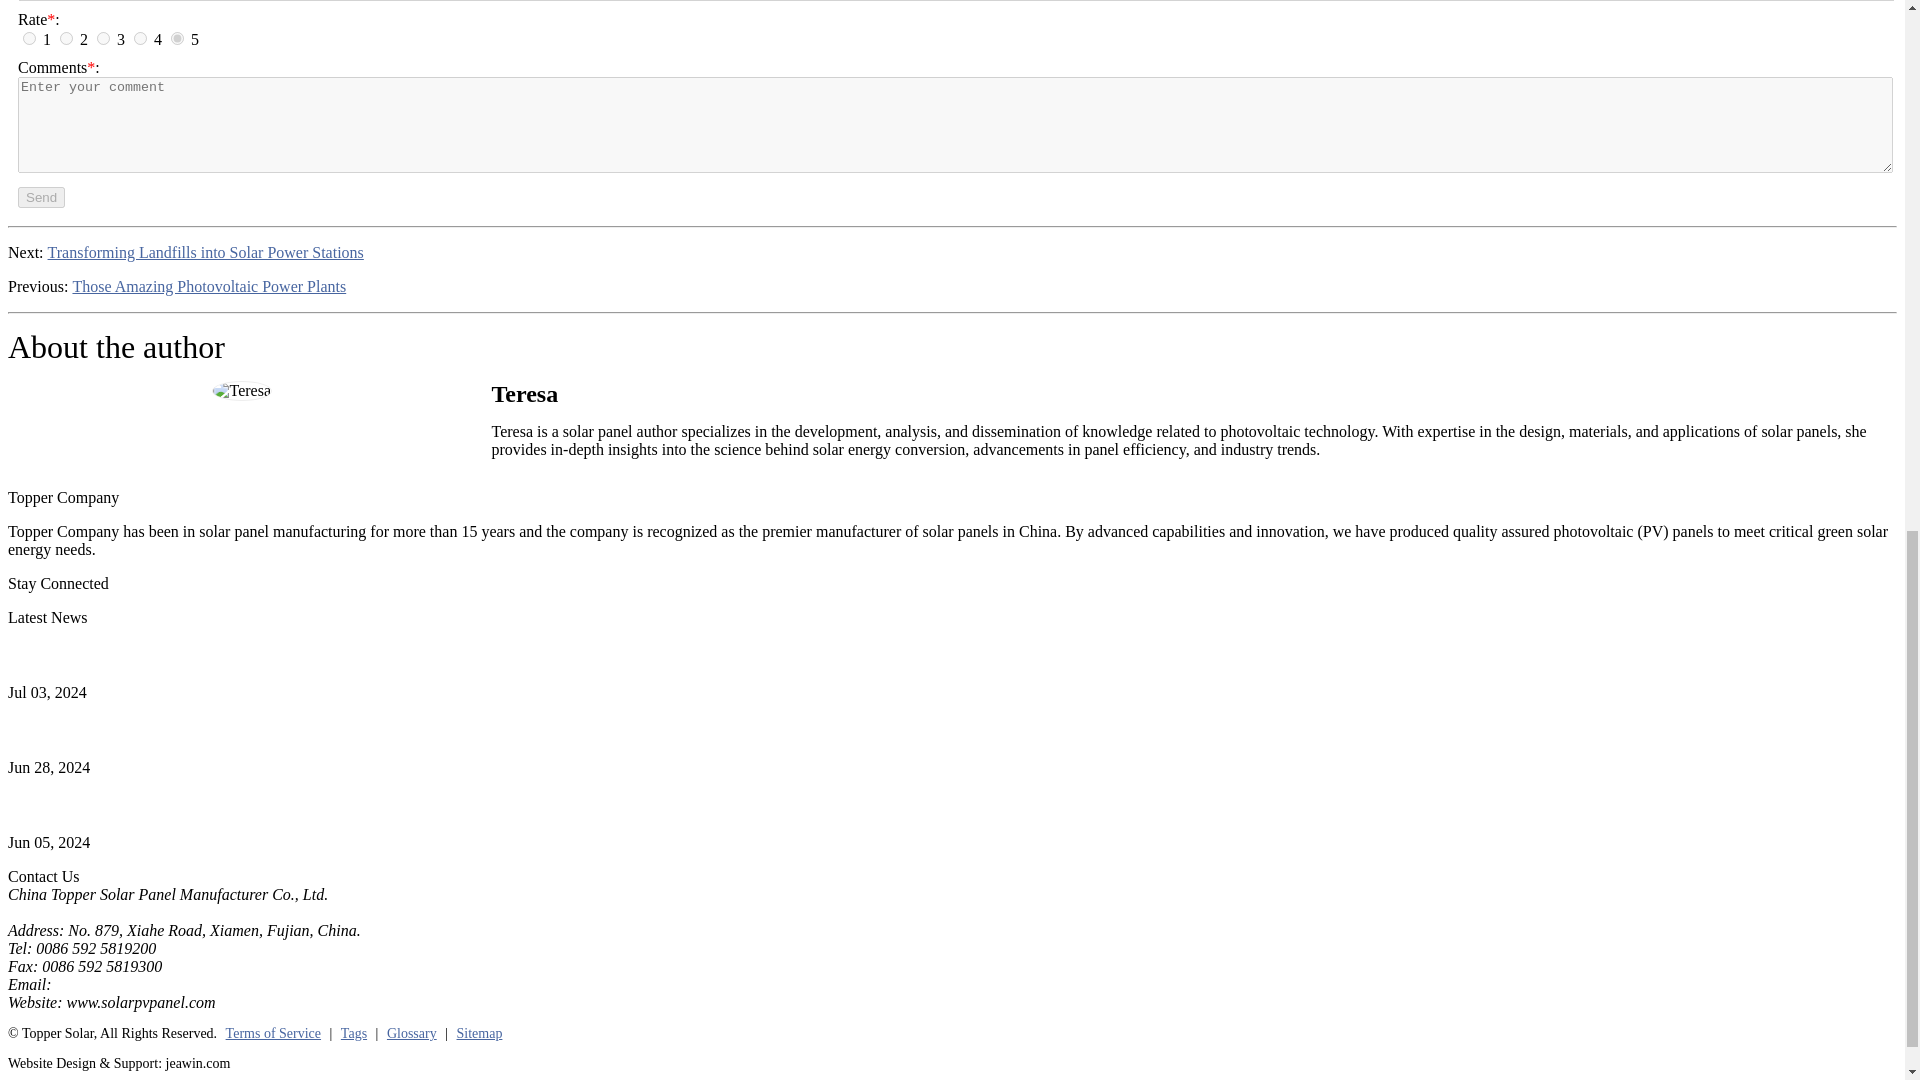 This screenshot has width=1920, height=1080. What do you see at coordinates (177, 38) in the screenshot?
I see `5` at bounding box center [177, 38].